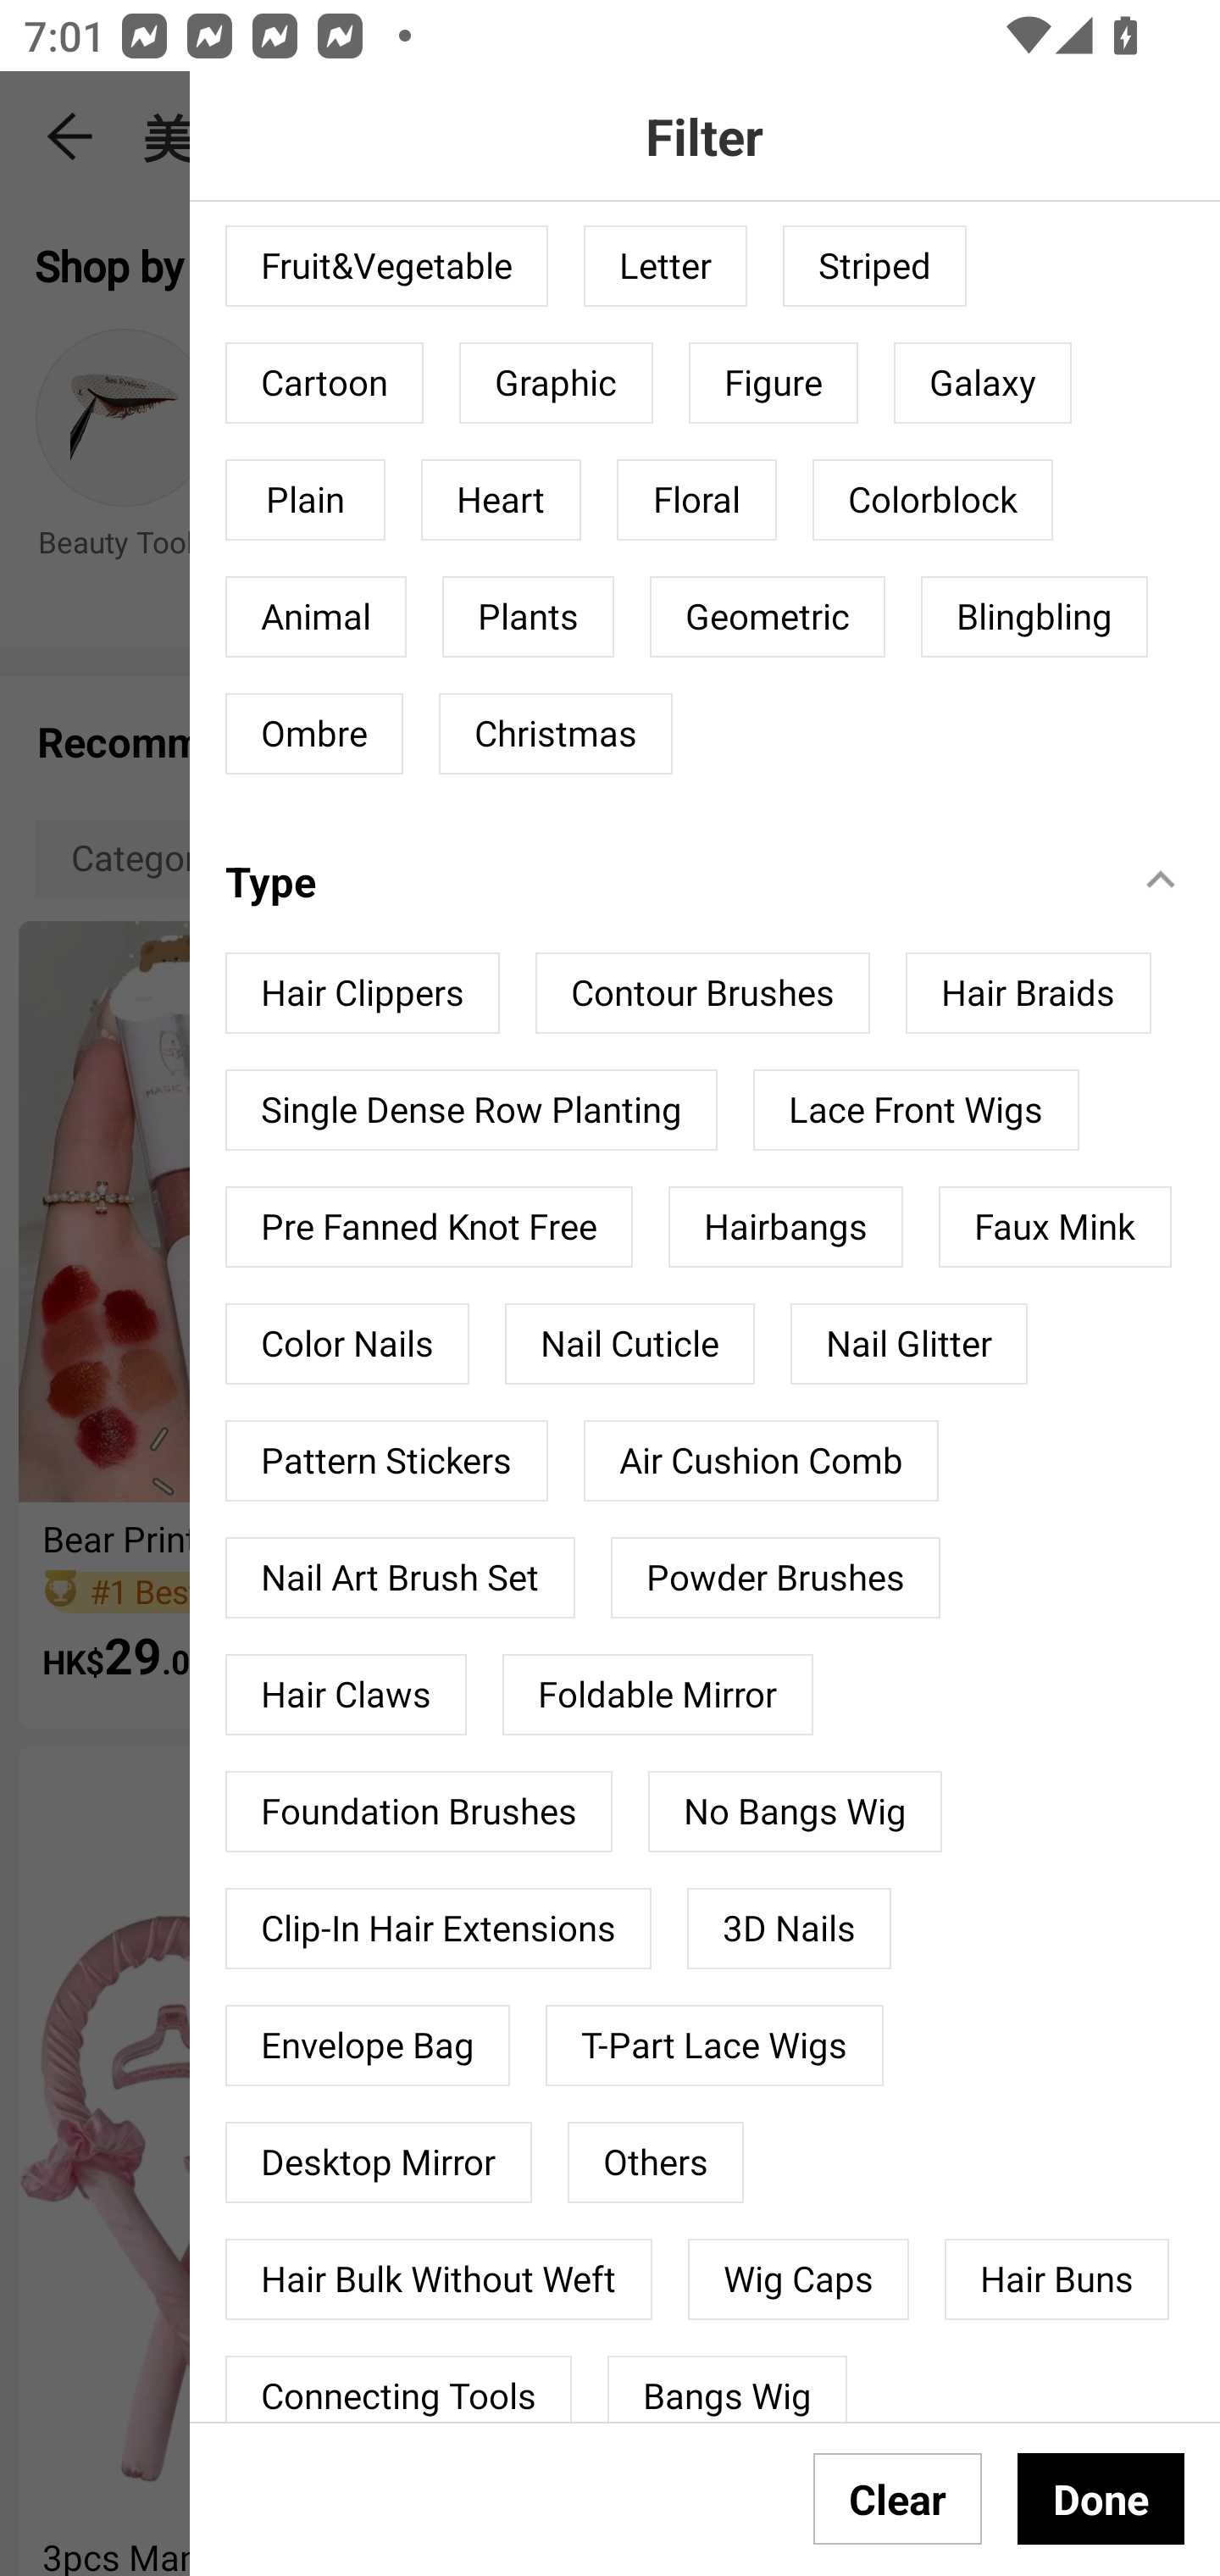 The width and height of the screenshot is (1220, 2576). What do you see at coordinates (776, 1578) in the screenshot?
I see `Powder Brushes` at bounding box center [776, 1578].